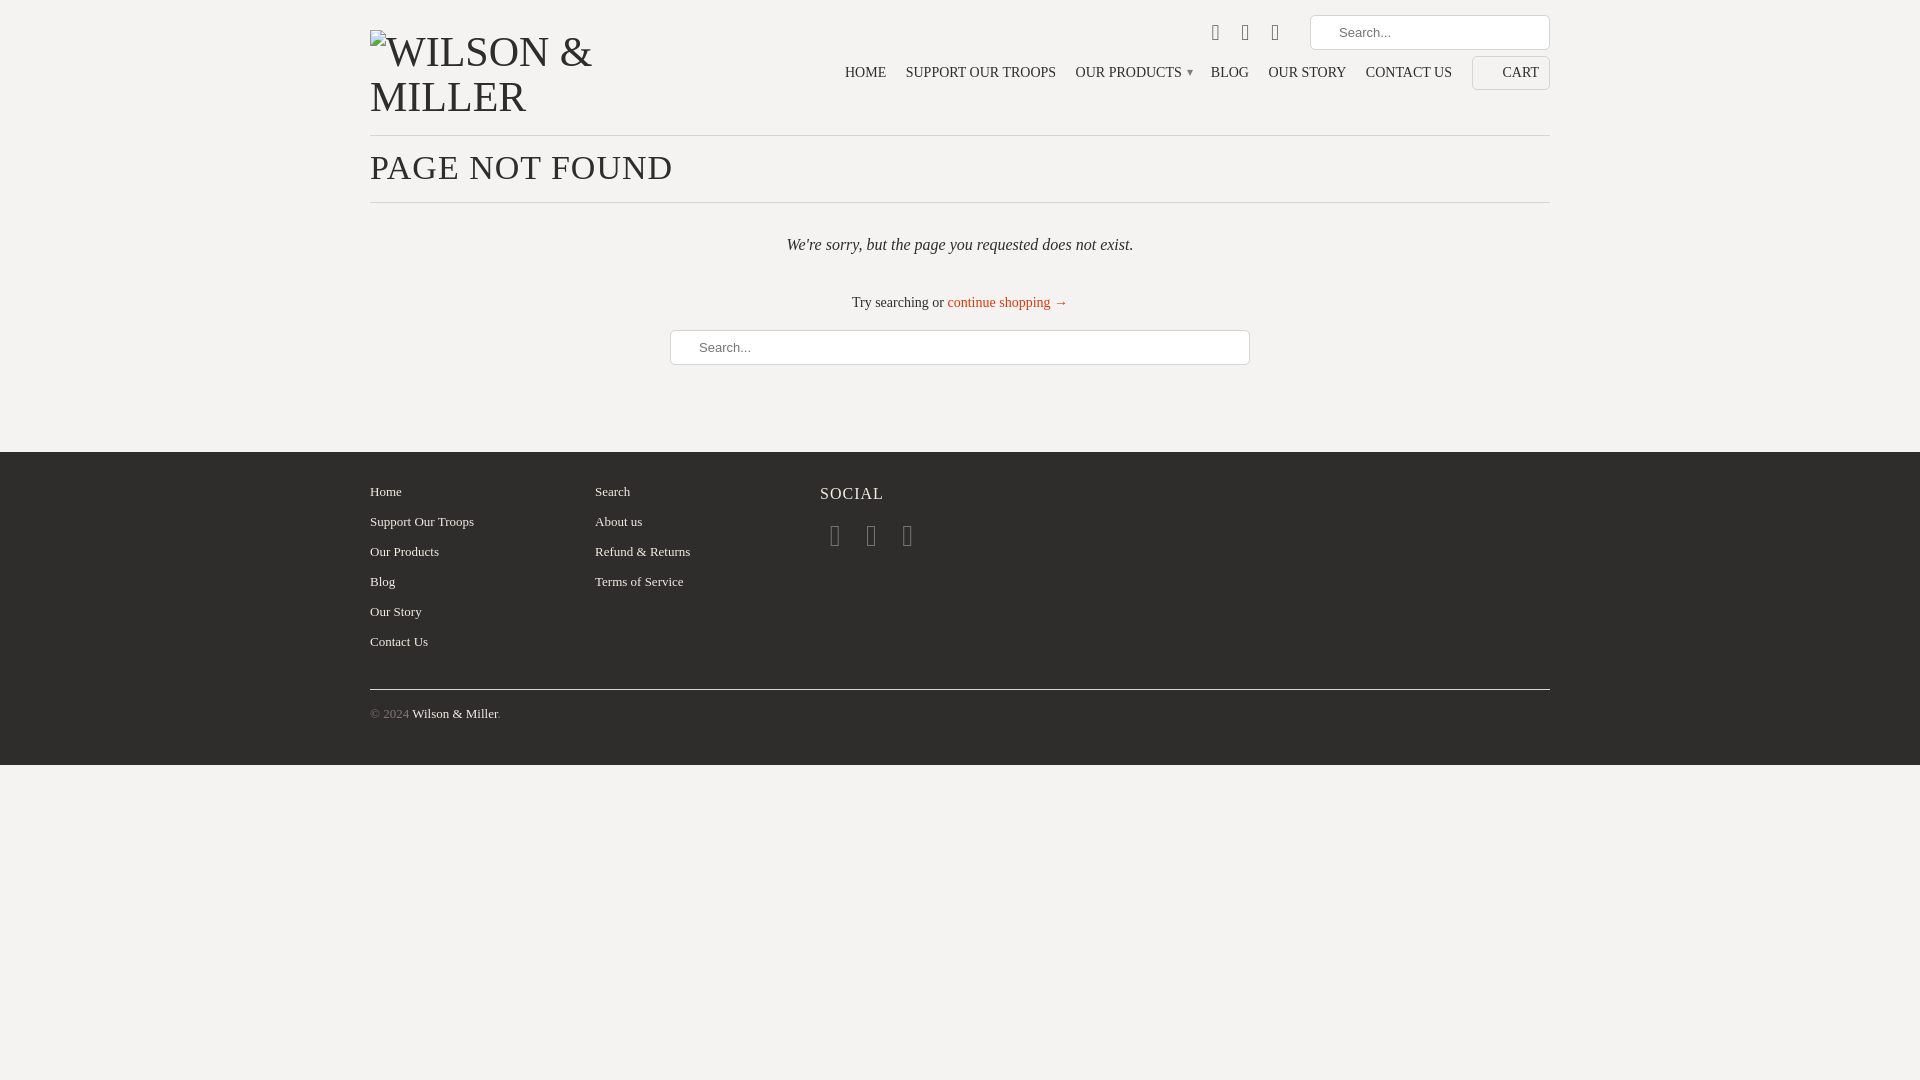 This screenshot has height=1080, width=1920. What do you see at coordinates (386, 490) in the screenshot?
I see `Home` at bounding box center [386, 490].